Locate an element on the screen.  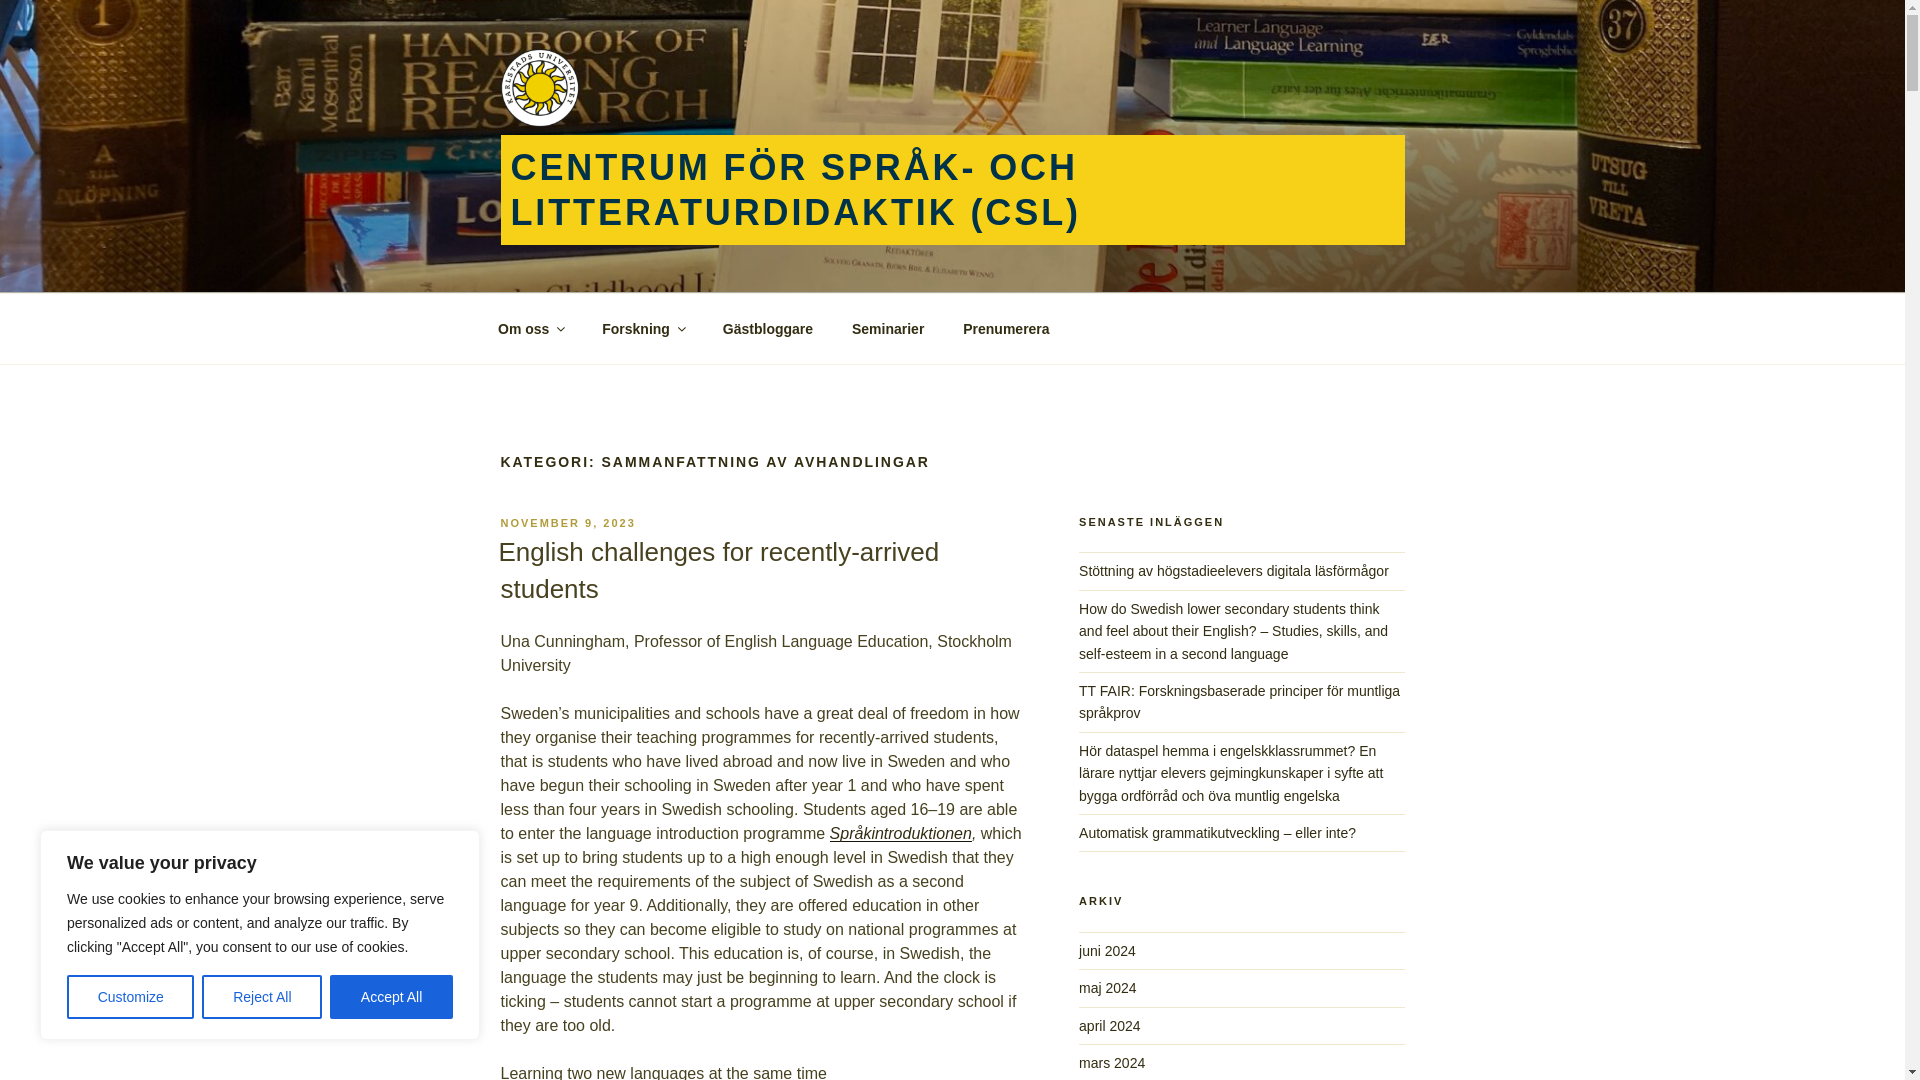
Prenumerera is located at coordinates (1006, 328).